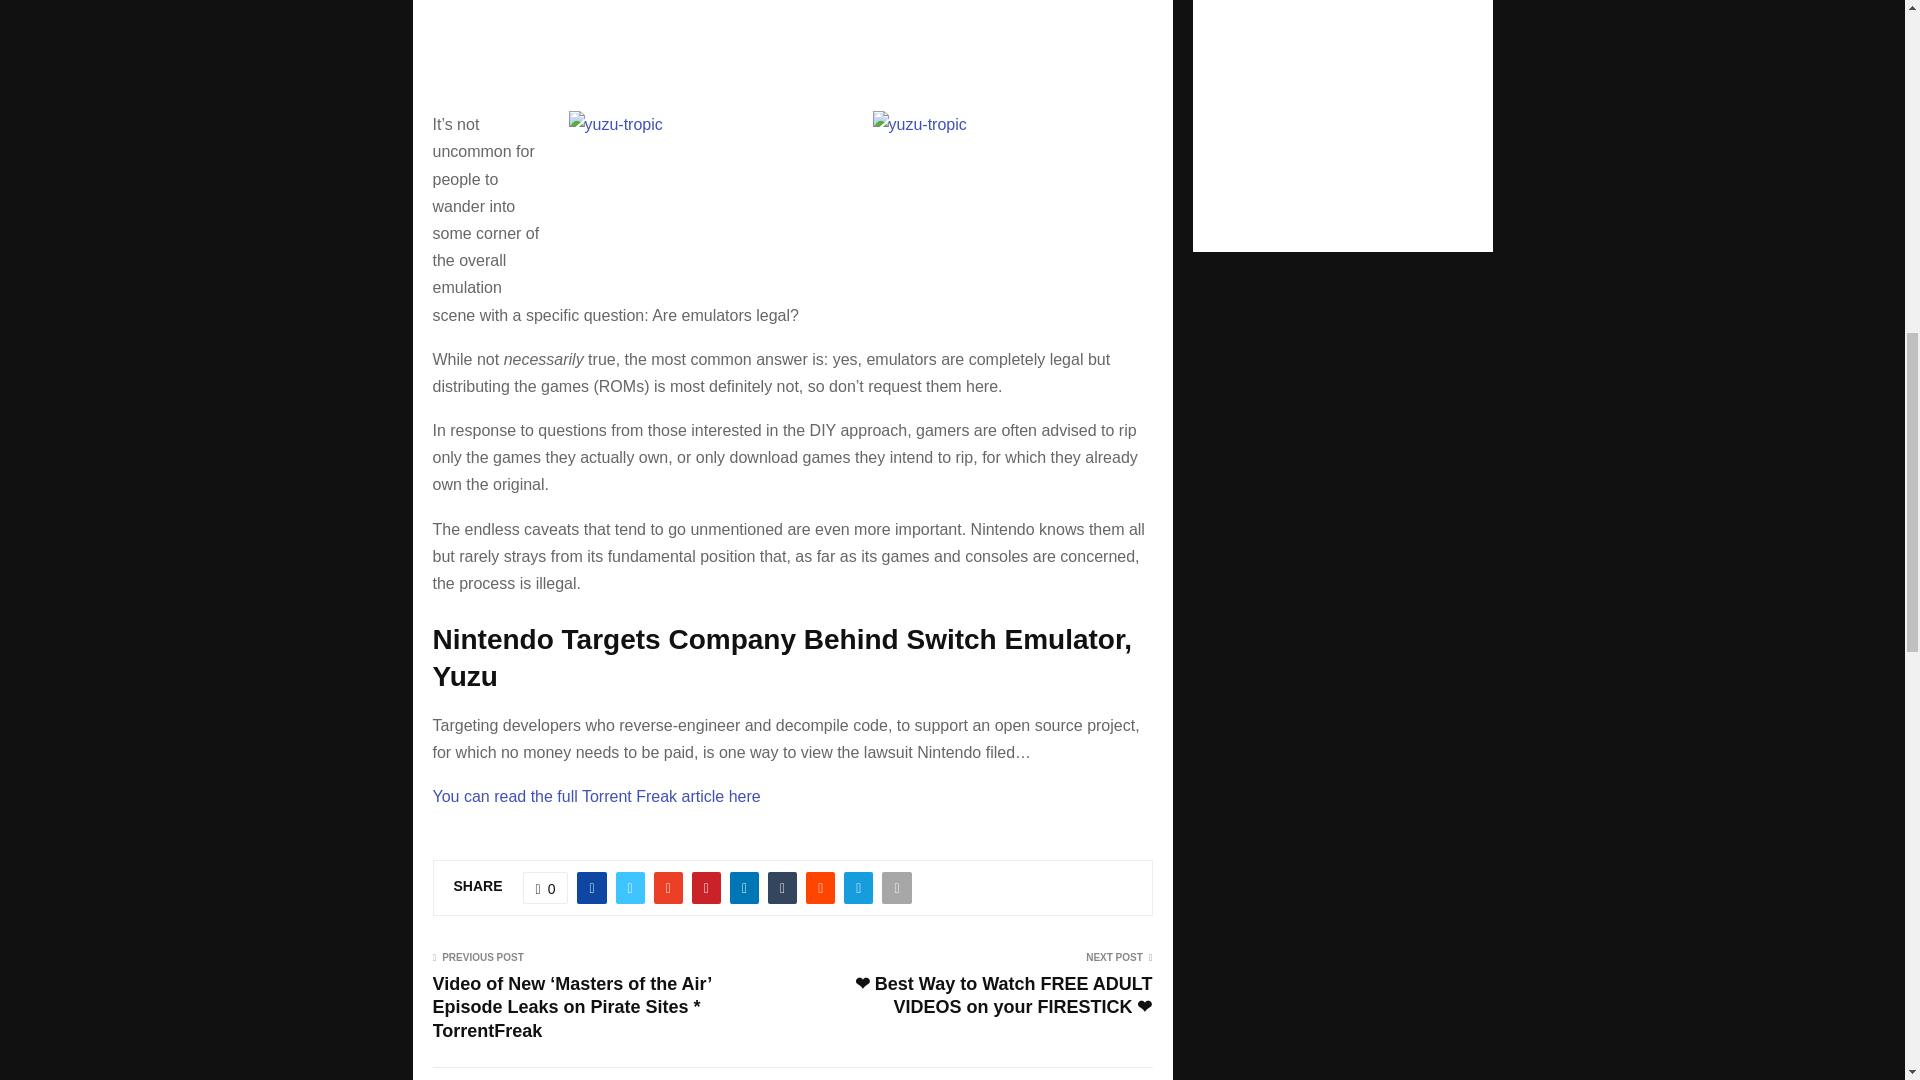 This screenshot has height=1080, width=1920. I want to click on 0, so click(545, 887).